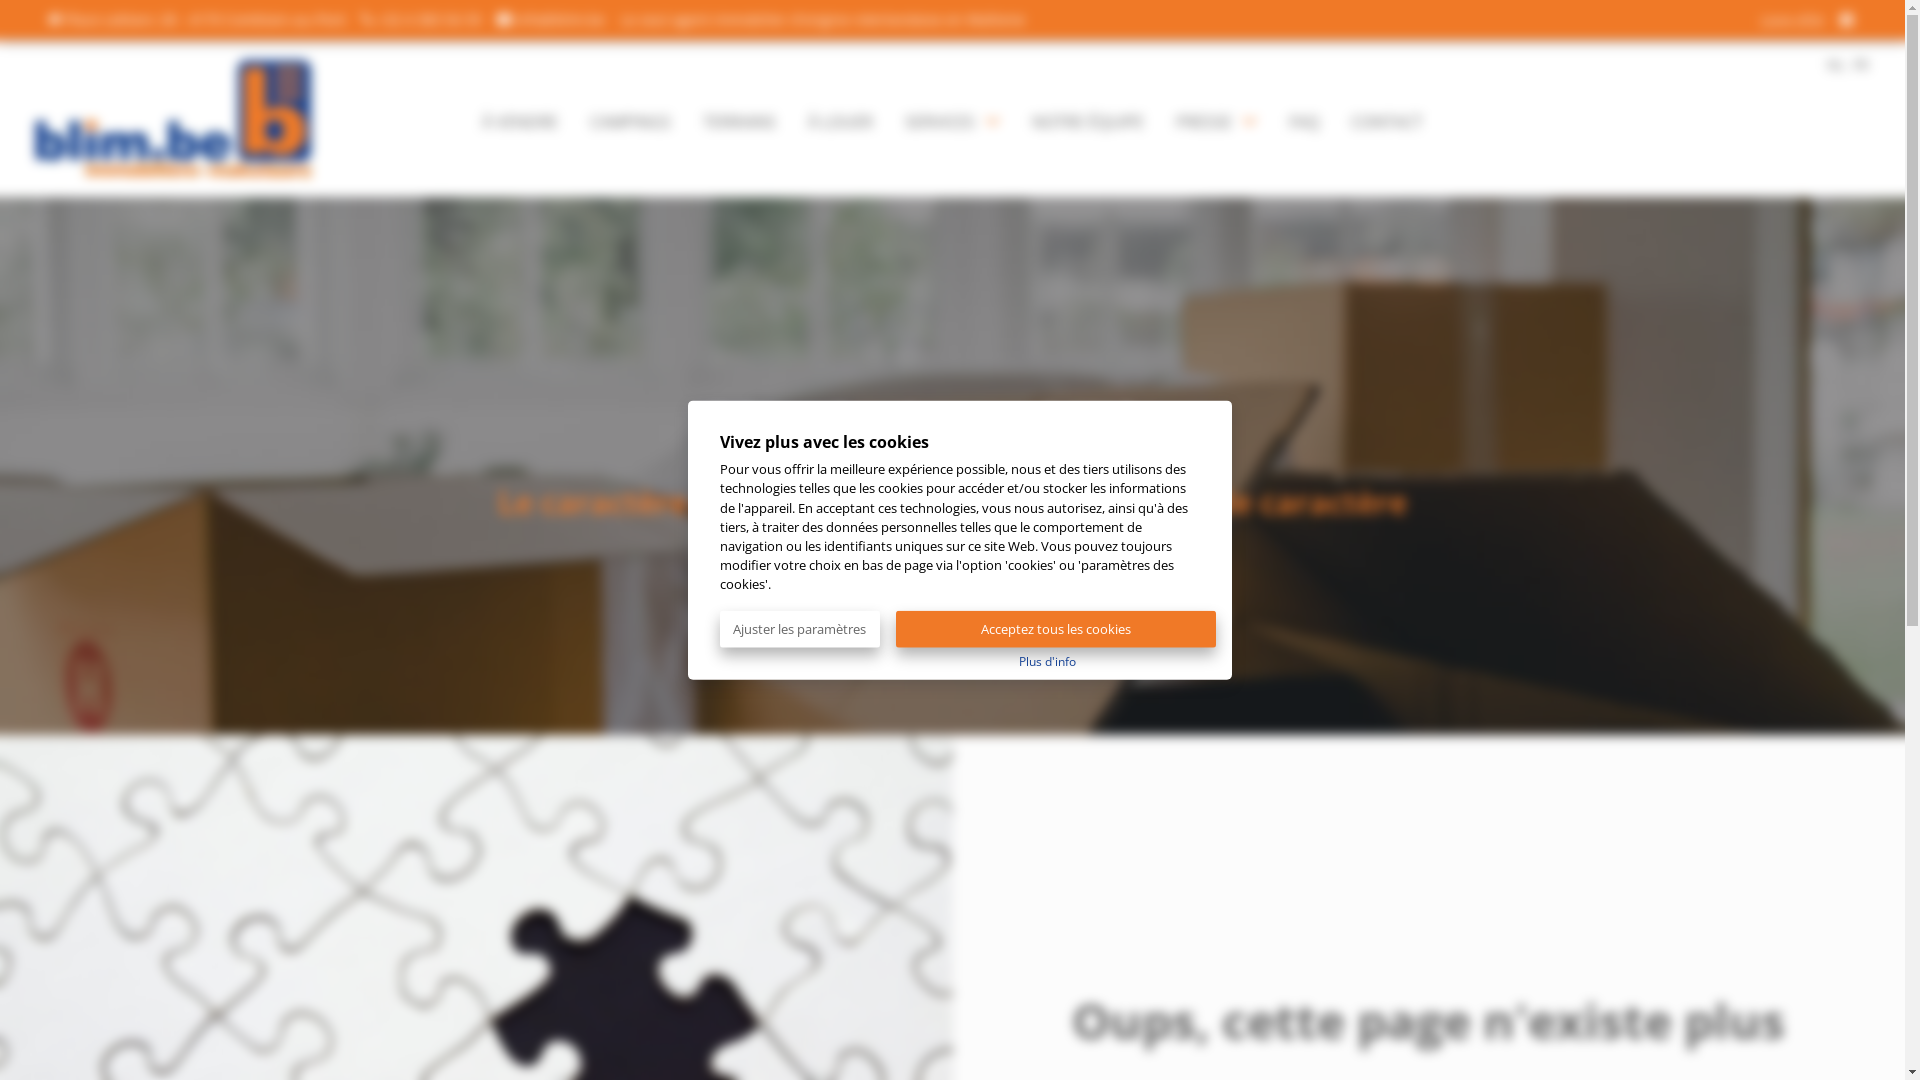 The height and width of the screenshot is (1080, 1920). What do you see at coordinates (186, 118) in the screenshot?
I see `Home` at bounding box center [186, 118].